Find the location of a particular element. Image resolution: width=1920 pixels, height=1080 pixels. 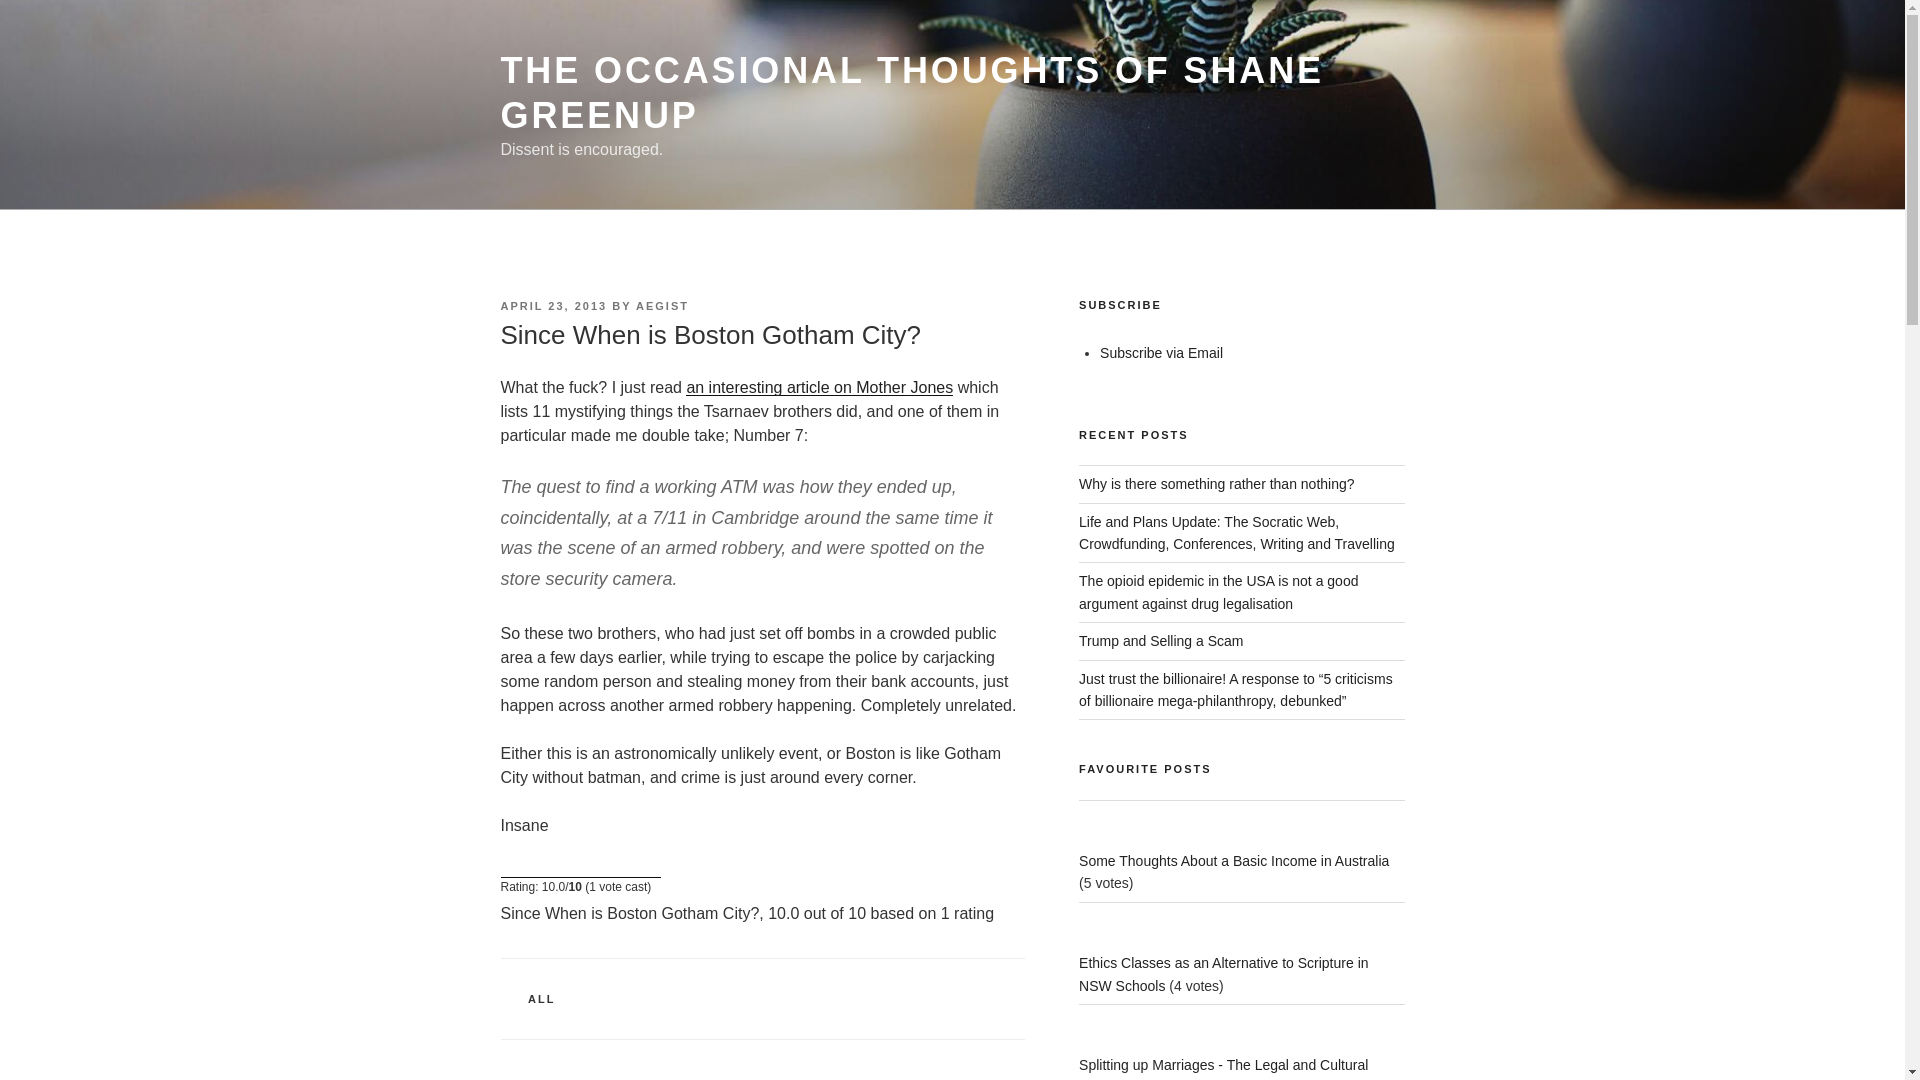

Why is there something rather than nothing? is located at coordinates (1217, 484).